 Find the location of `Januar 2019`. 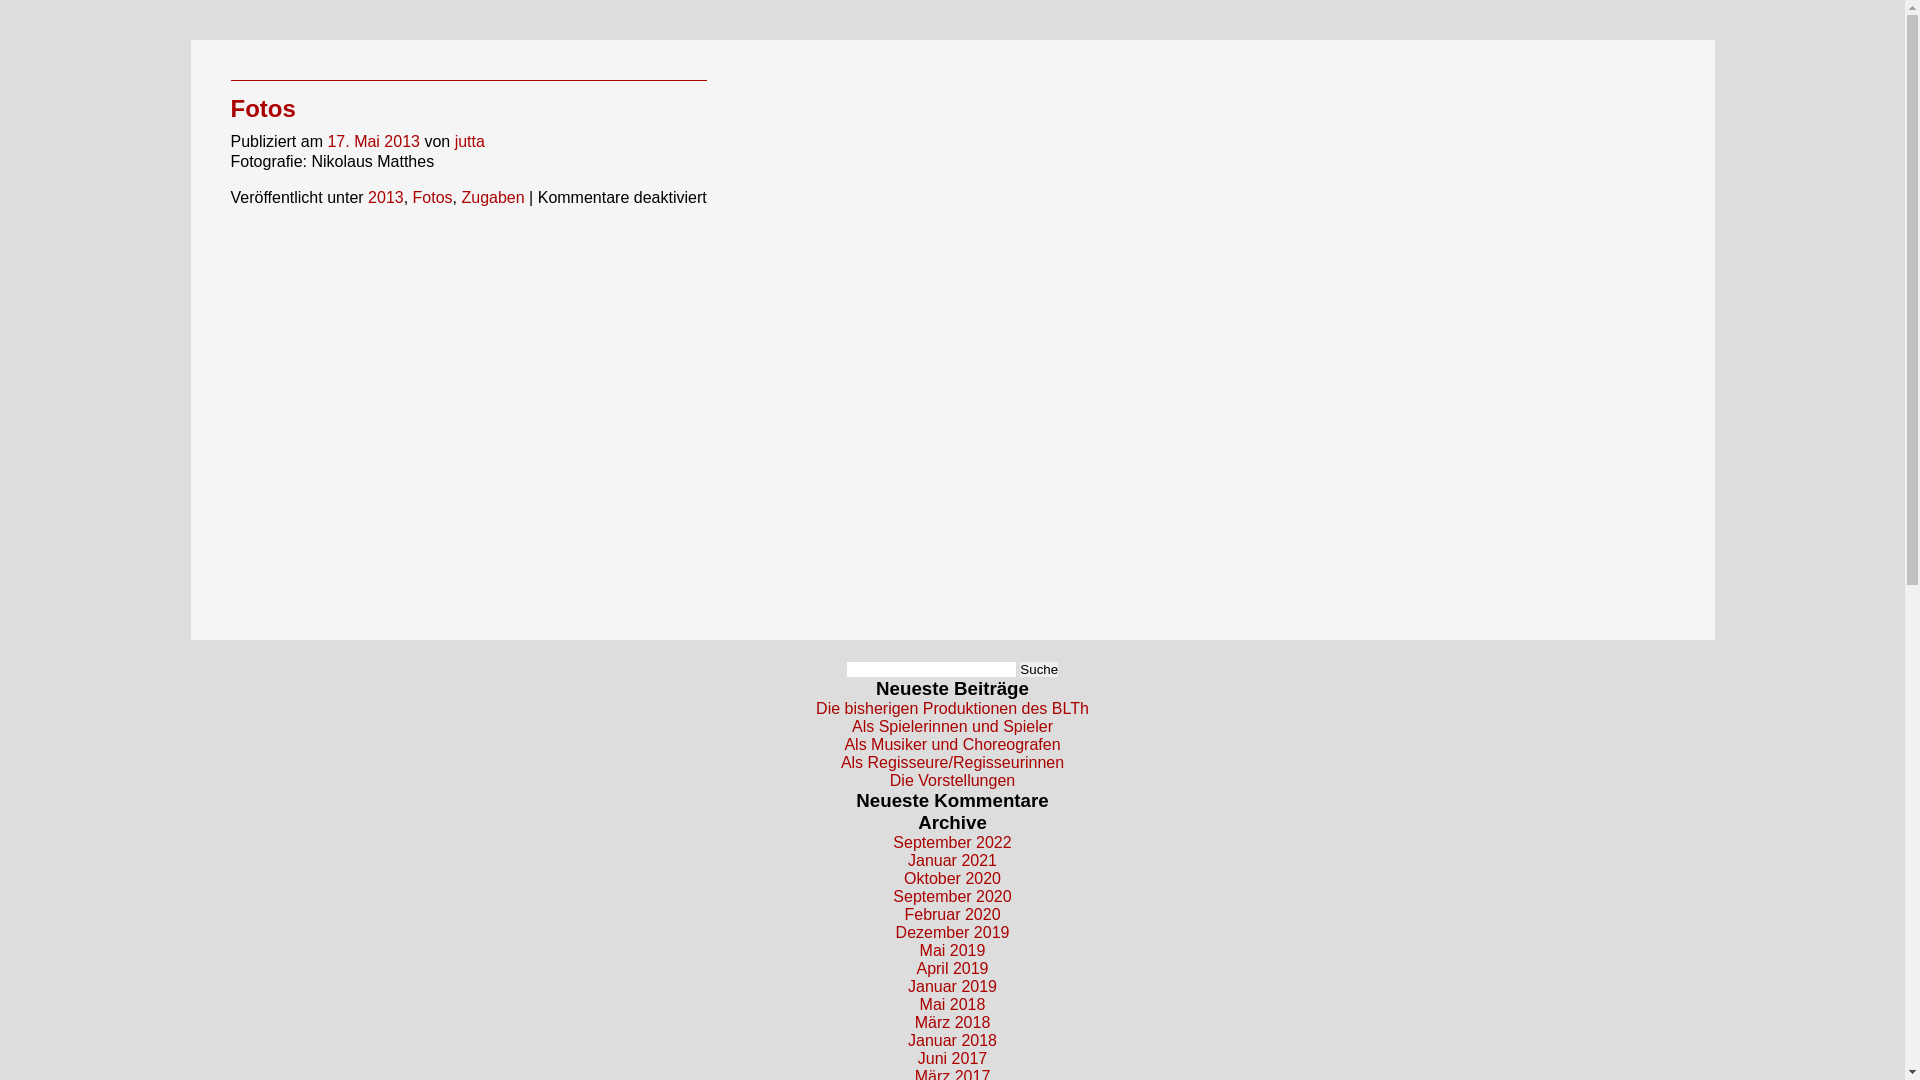

Januar 2019 is located at coordinates (952, 986).